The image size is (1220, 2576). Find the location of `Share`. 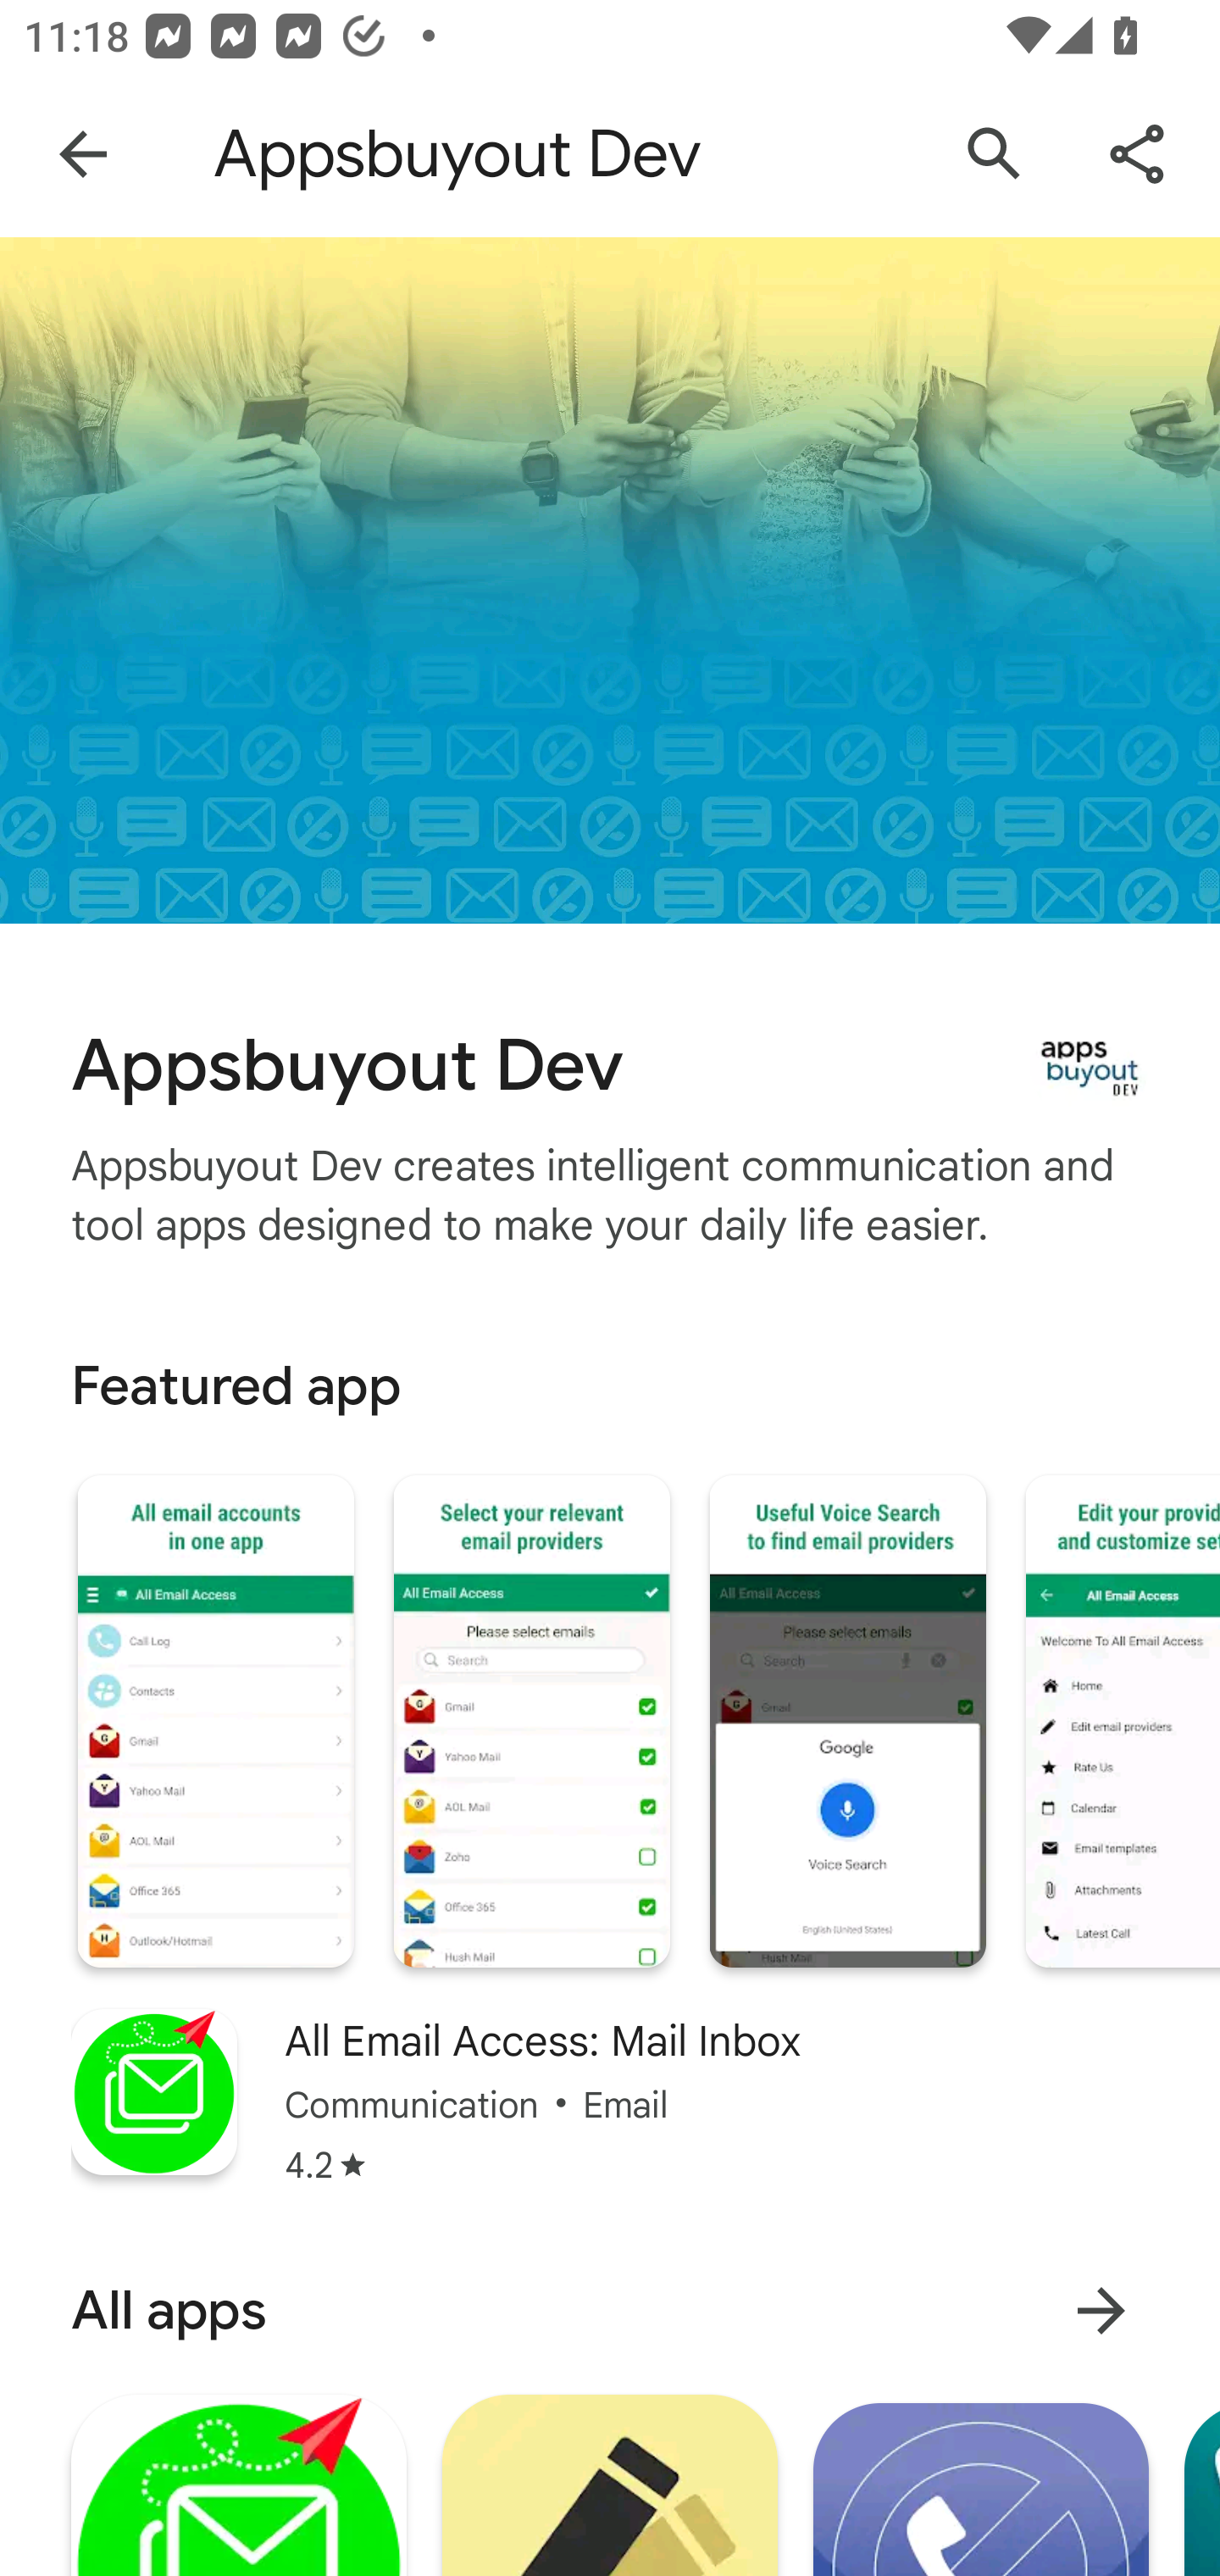

Share is located at coordinates (1137, 154).